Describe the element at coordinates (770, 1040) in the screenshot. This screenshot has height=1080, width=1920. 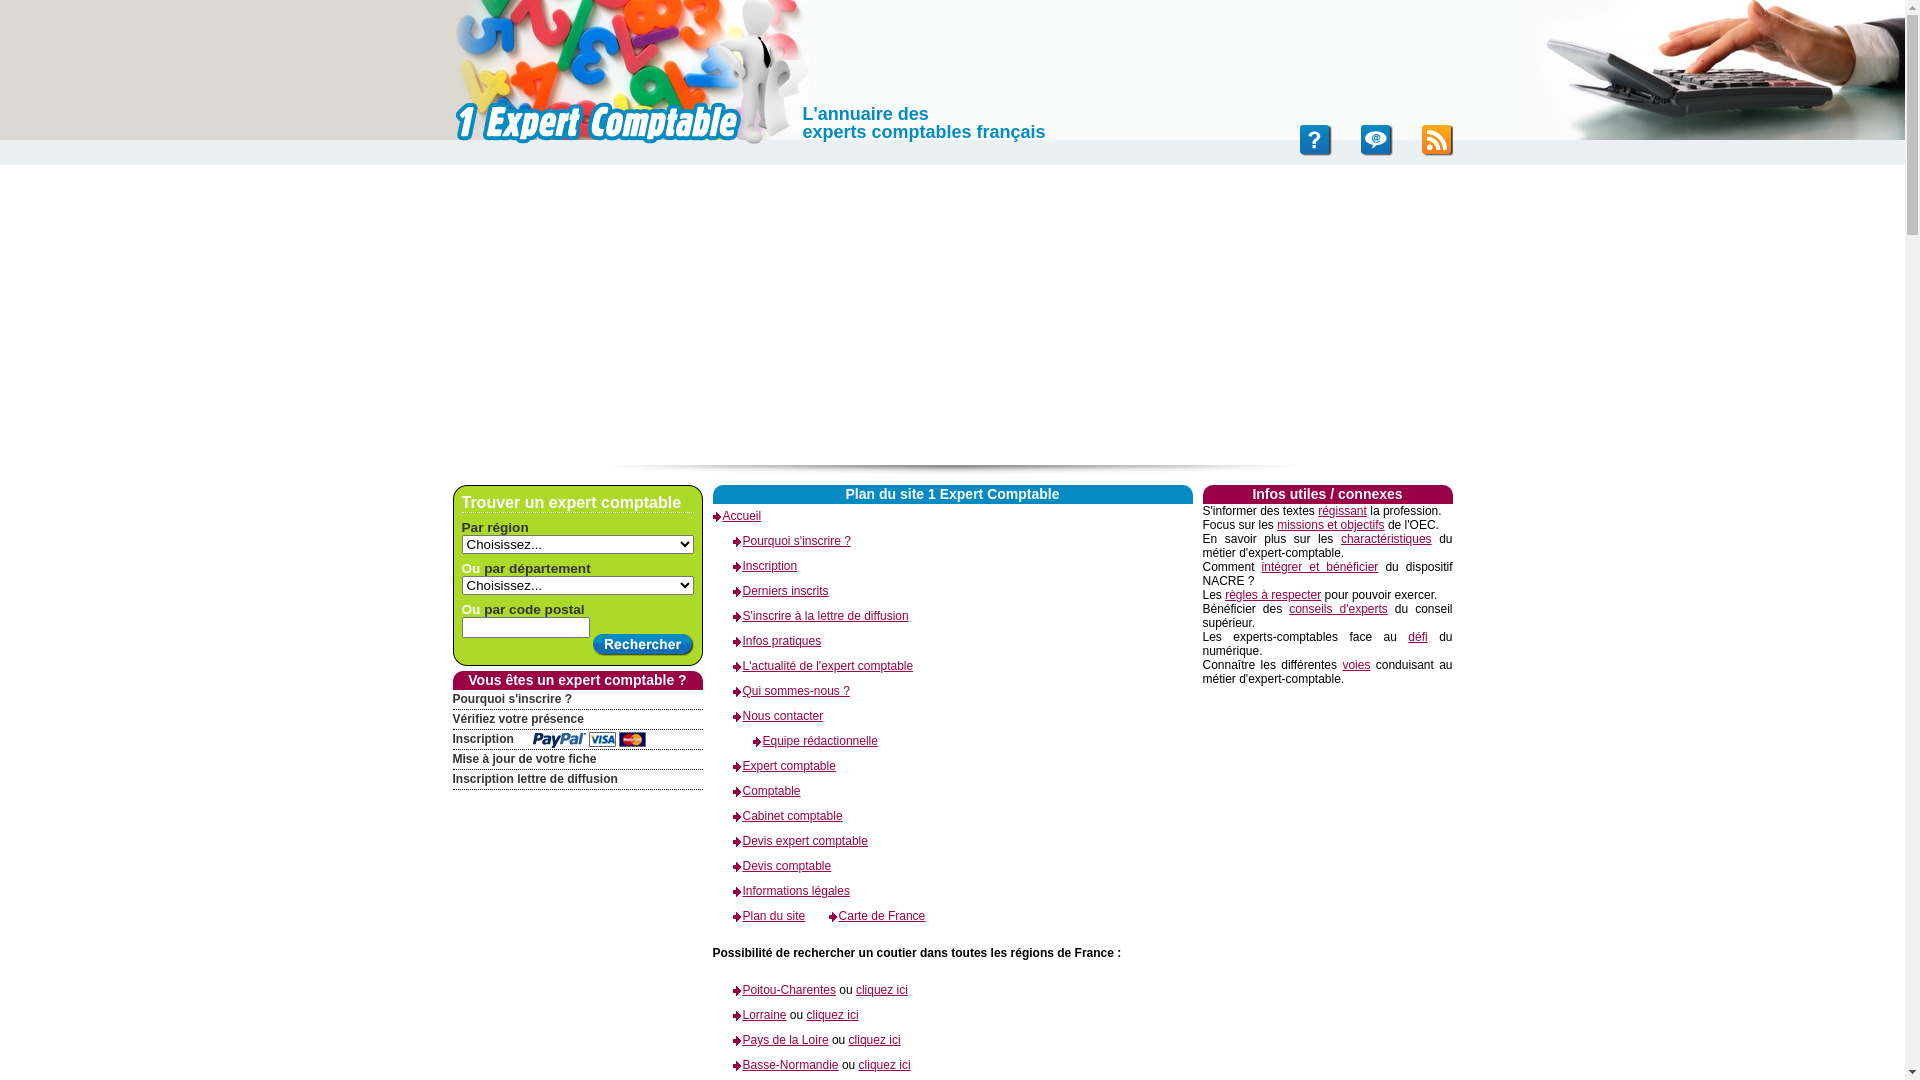
I see `Pays de la Loire` at that location.